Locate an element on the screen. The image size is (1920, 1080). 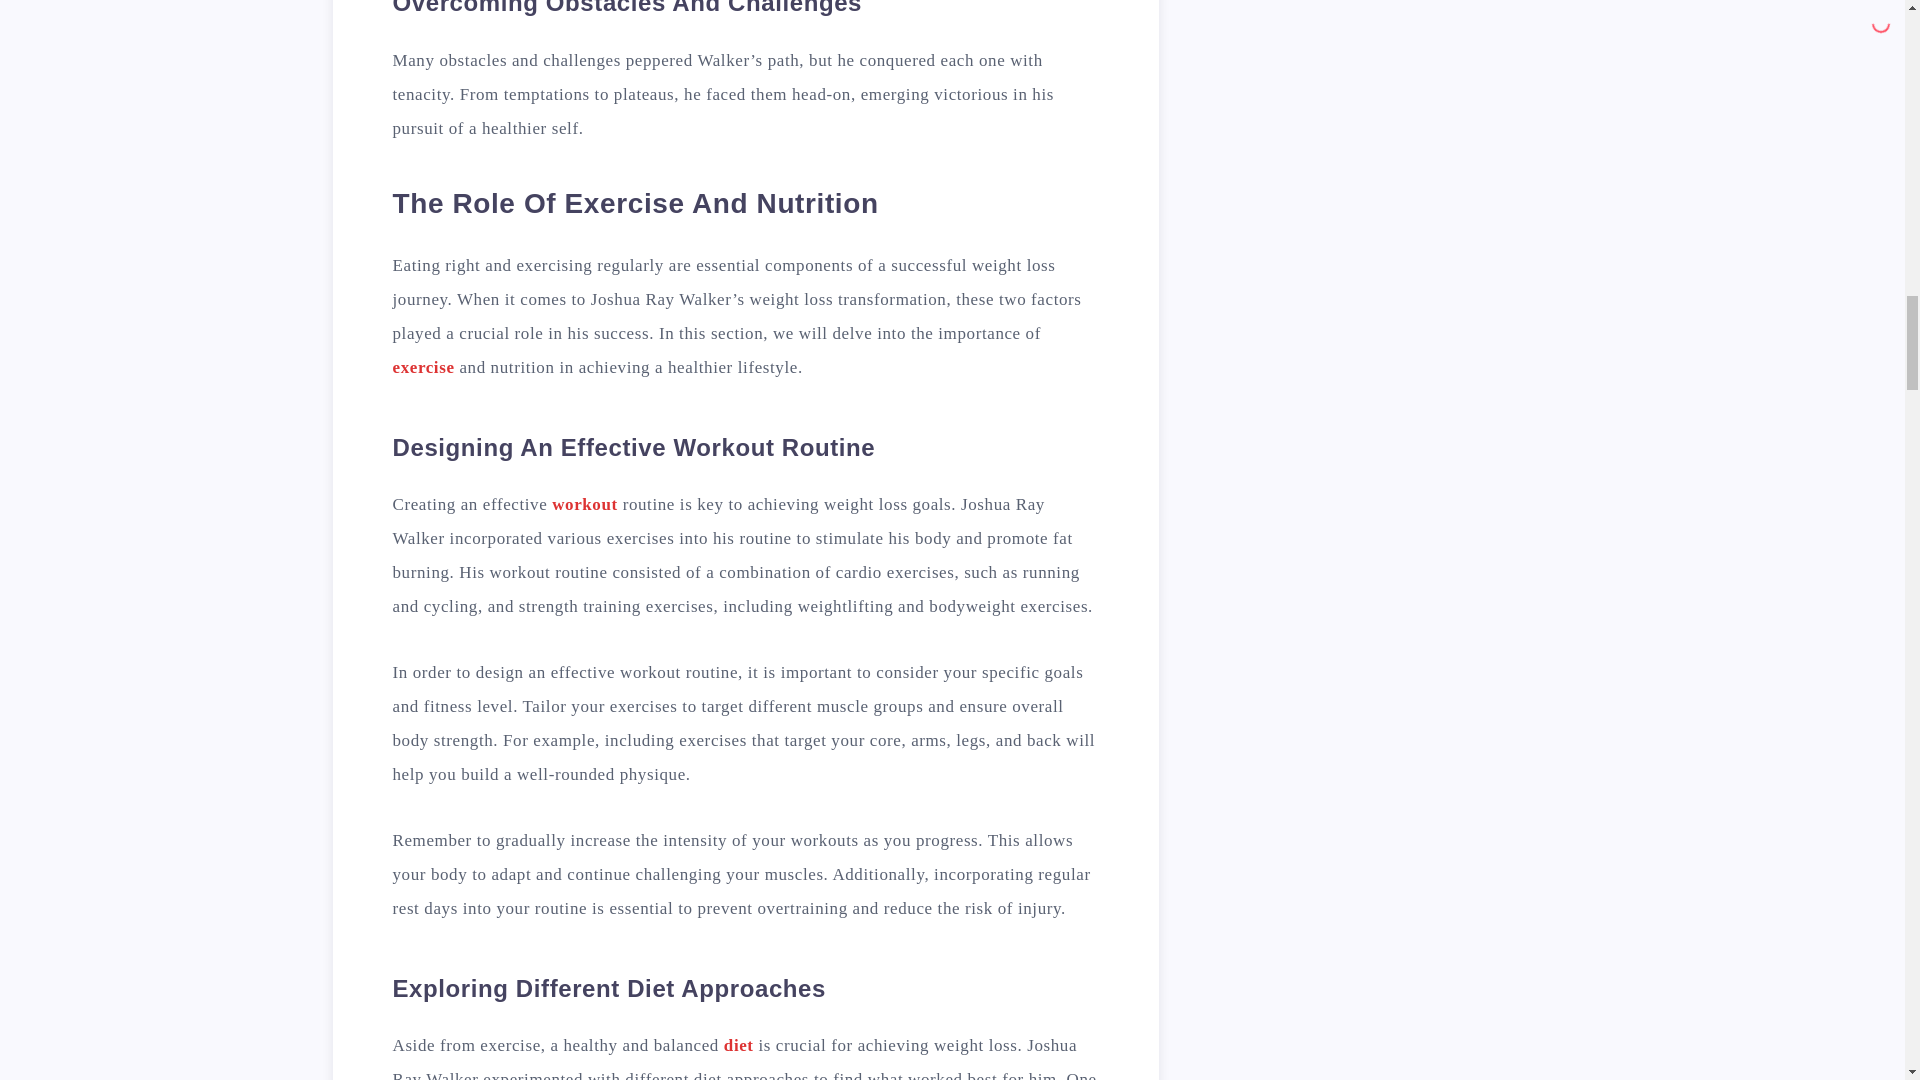
workout is located at coordinates (585, 504).